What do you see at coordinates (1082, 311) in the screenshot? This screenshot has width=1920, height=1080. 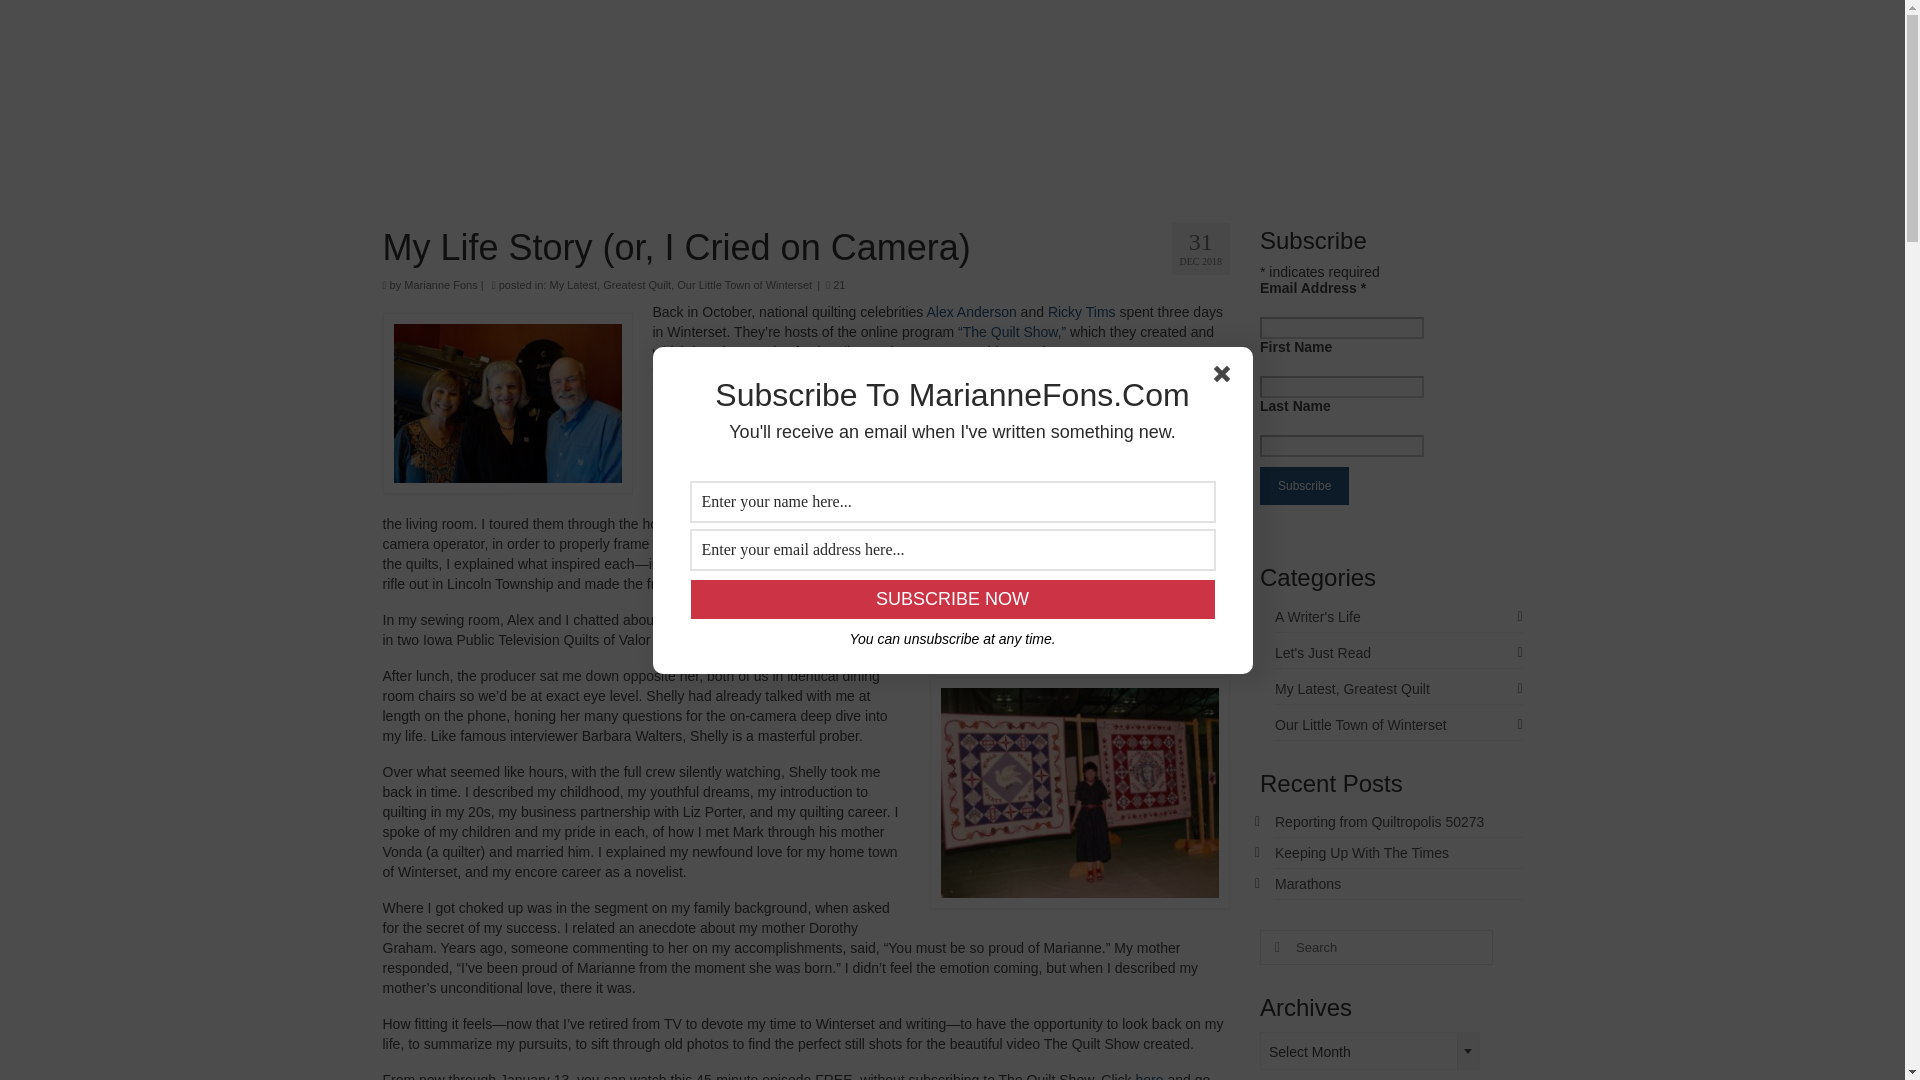 I see `Ricky Tims` at bounding box center [1082, 311].